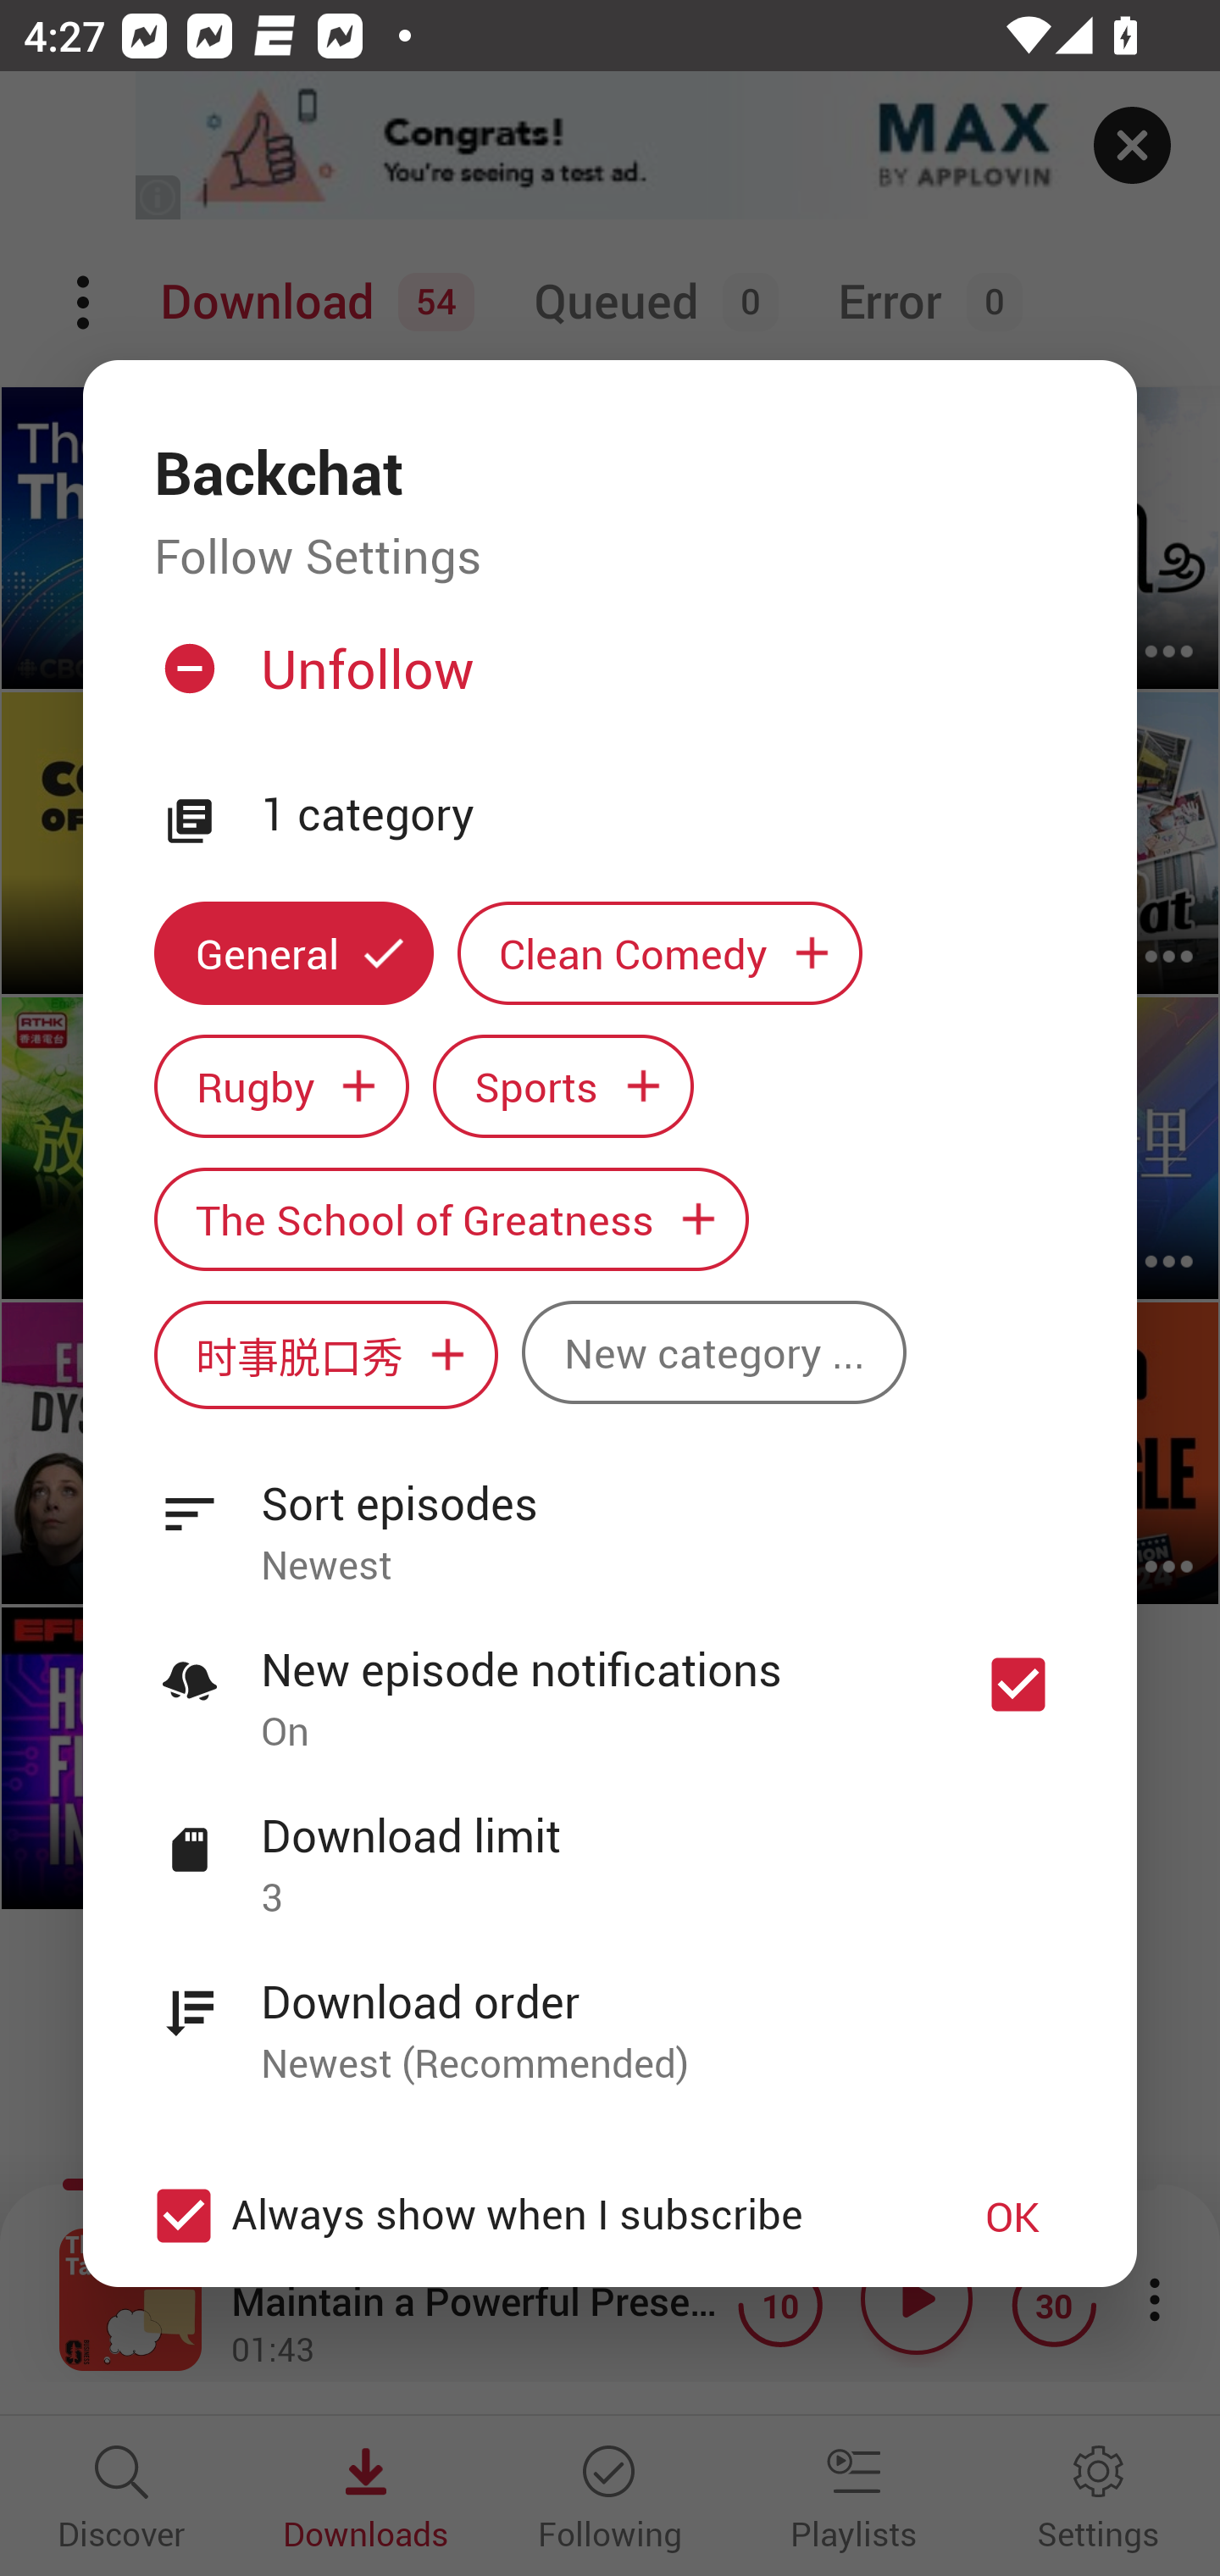 The image size is (1220, 2576). I want to click on Sports, so click(563, 1086).